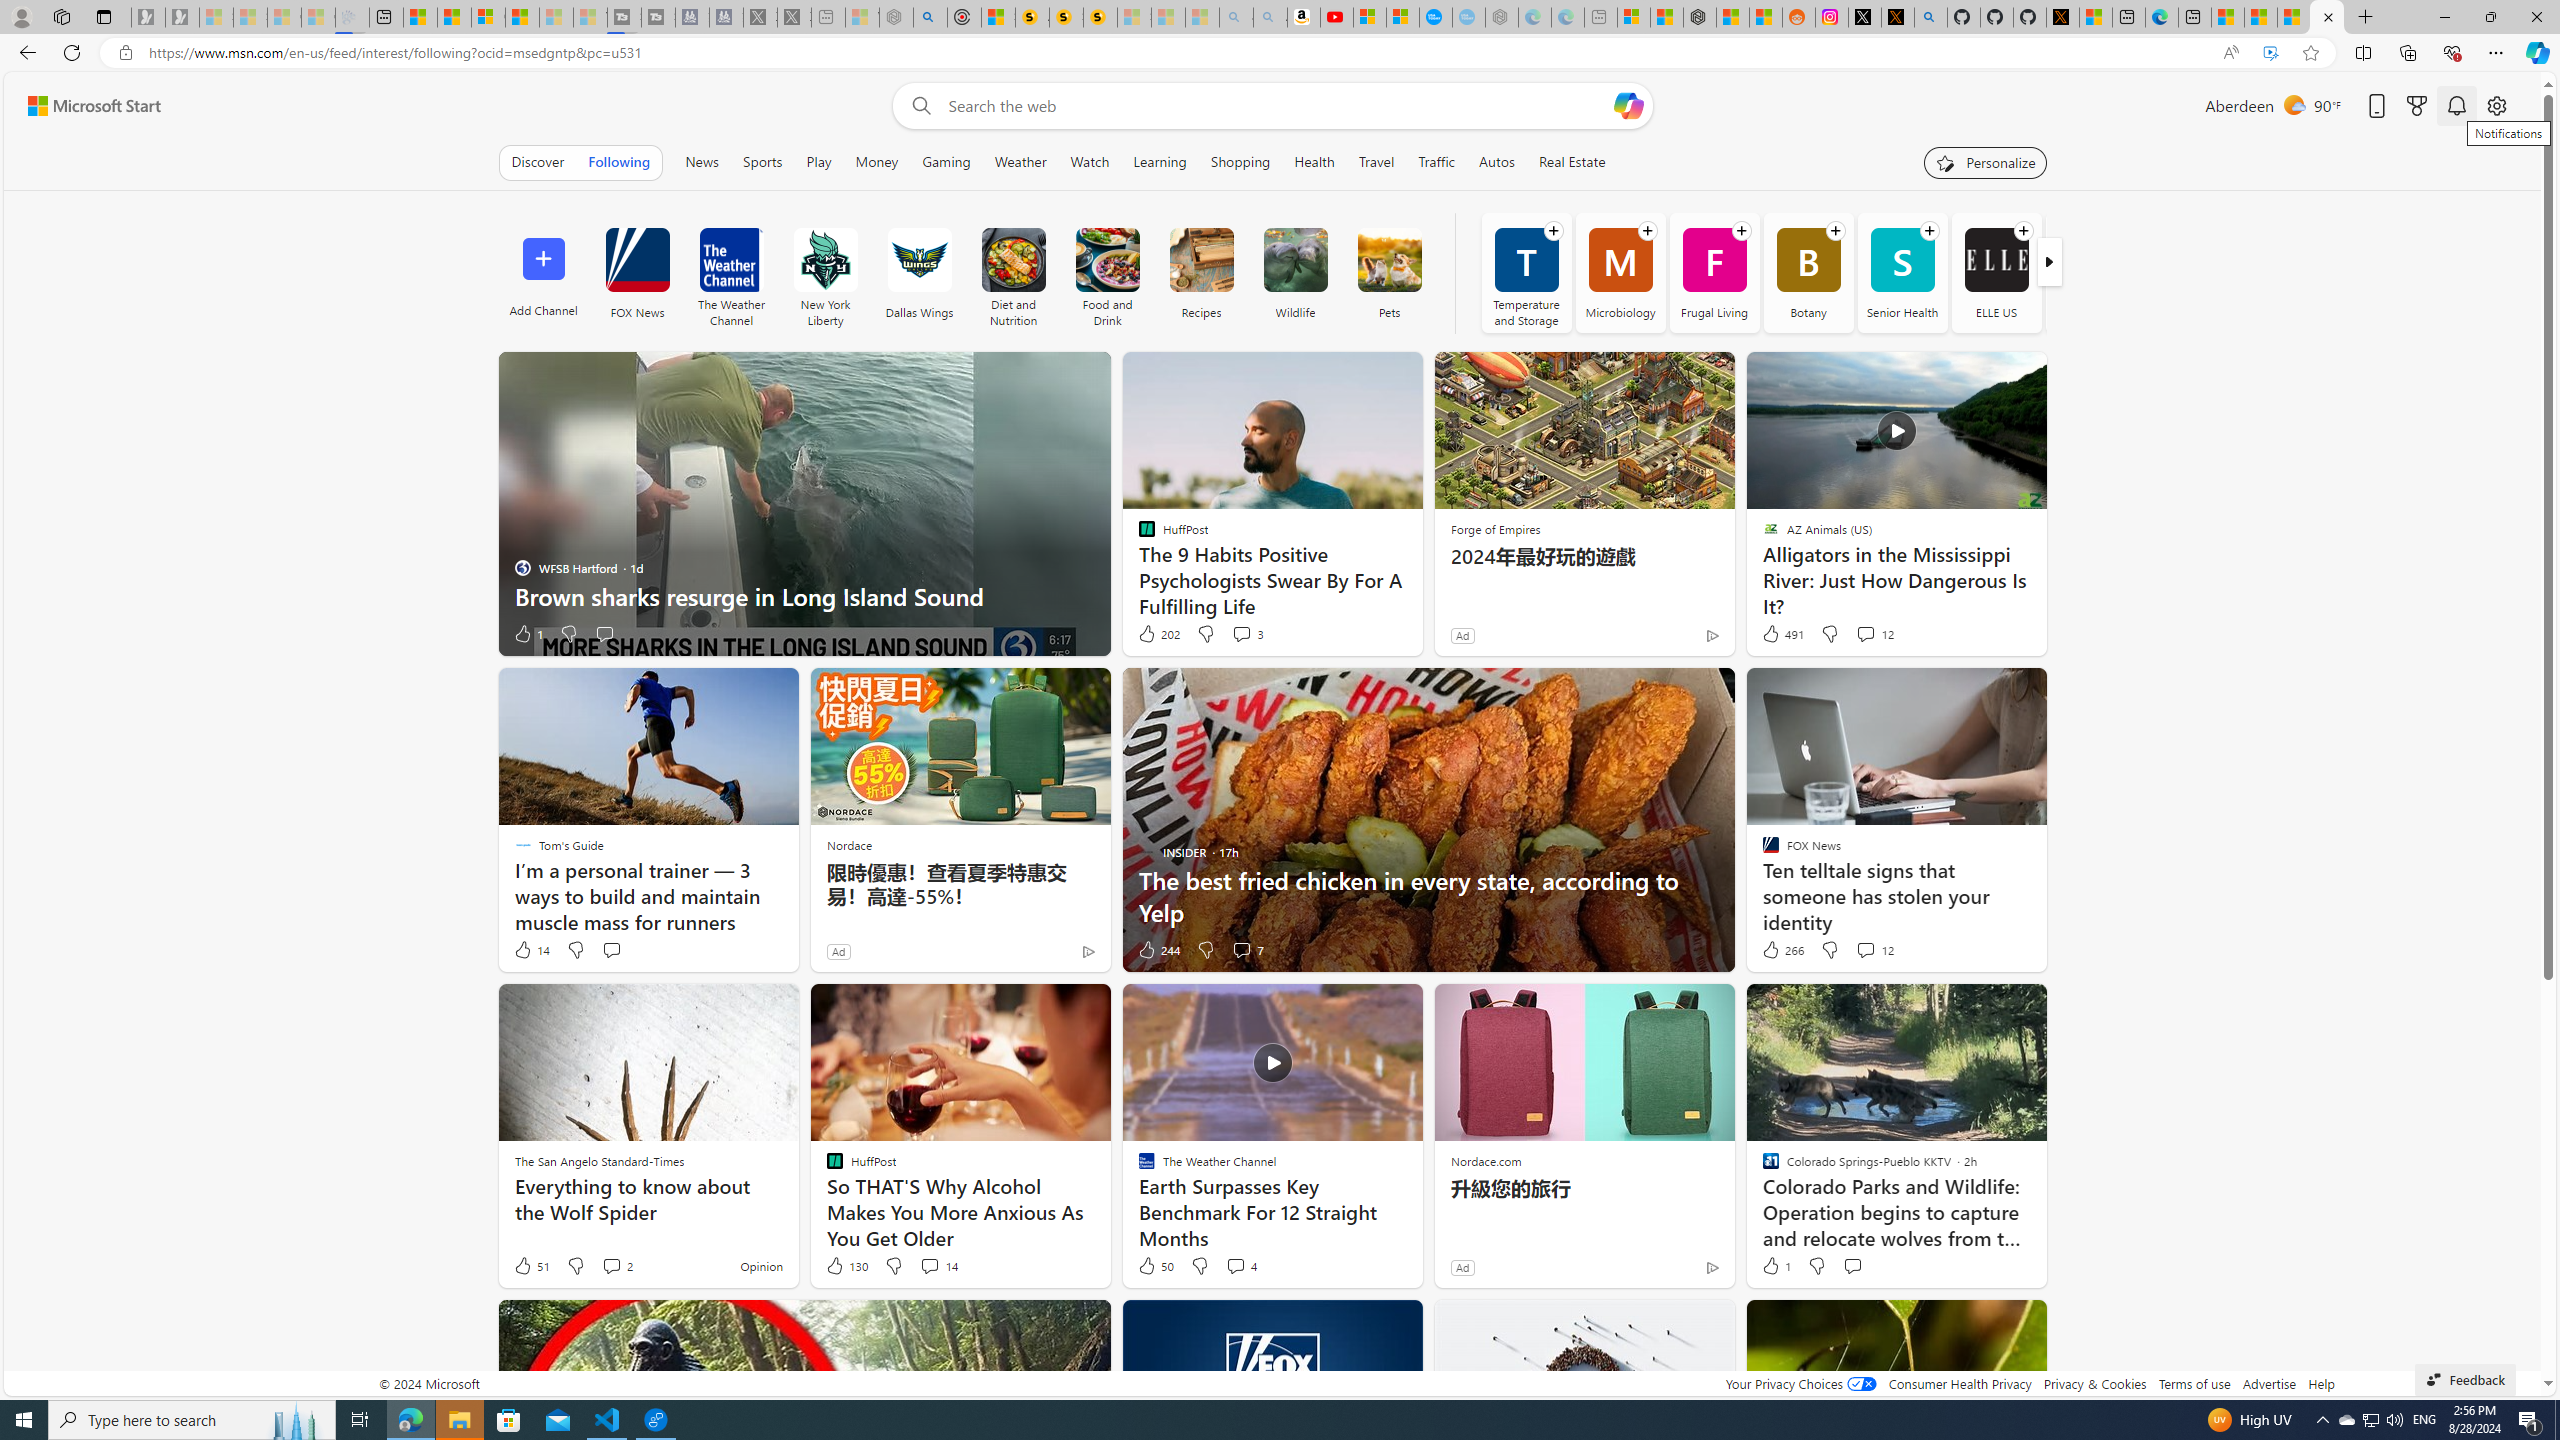 The height and width of the screenshot is (1440, 2560). What do you see at coordinates (2293, 104) in the screenshot?
I see `Mostly sunny` at bounding box center [2293, 104].